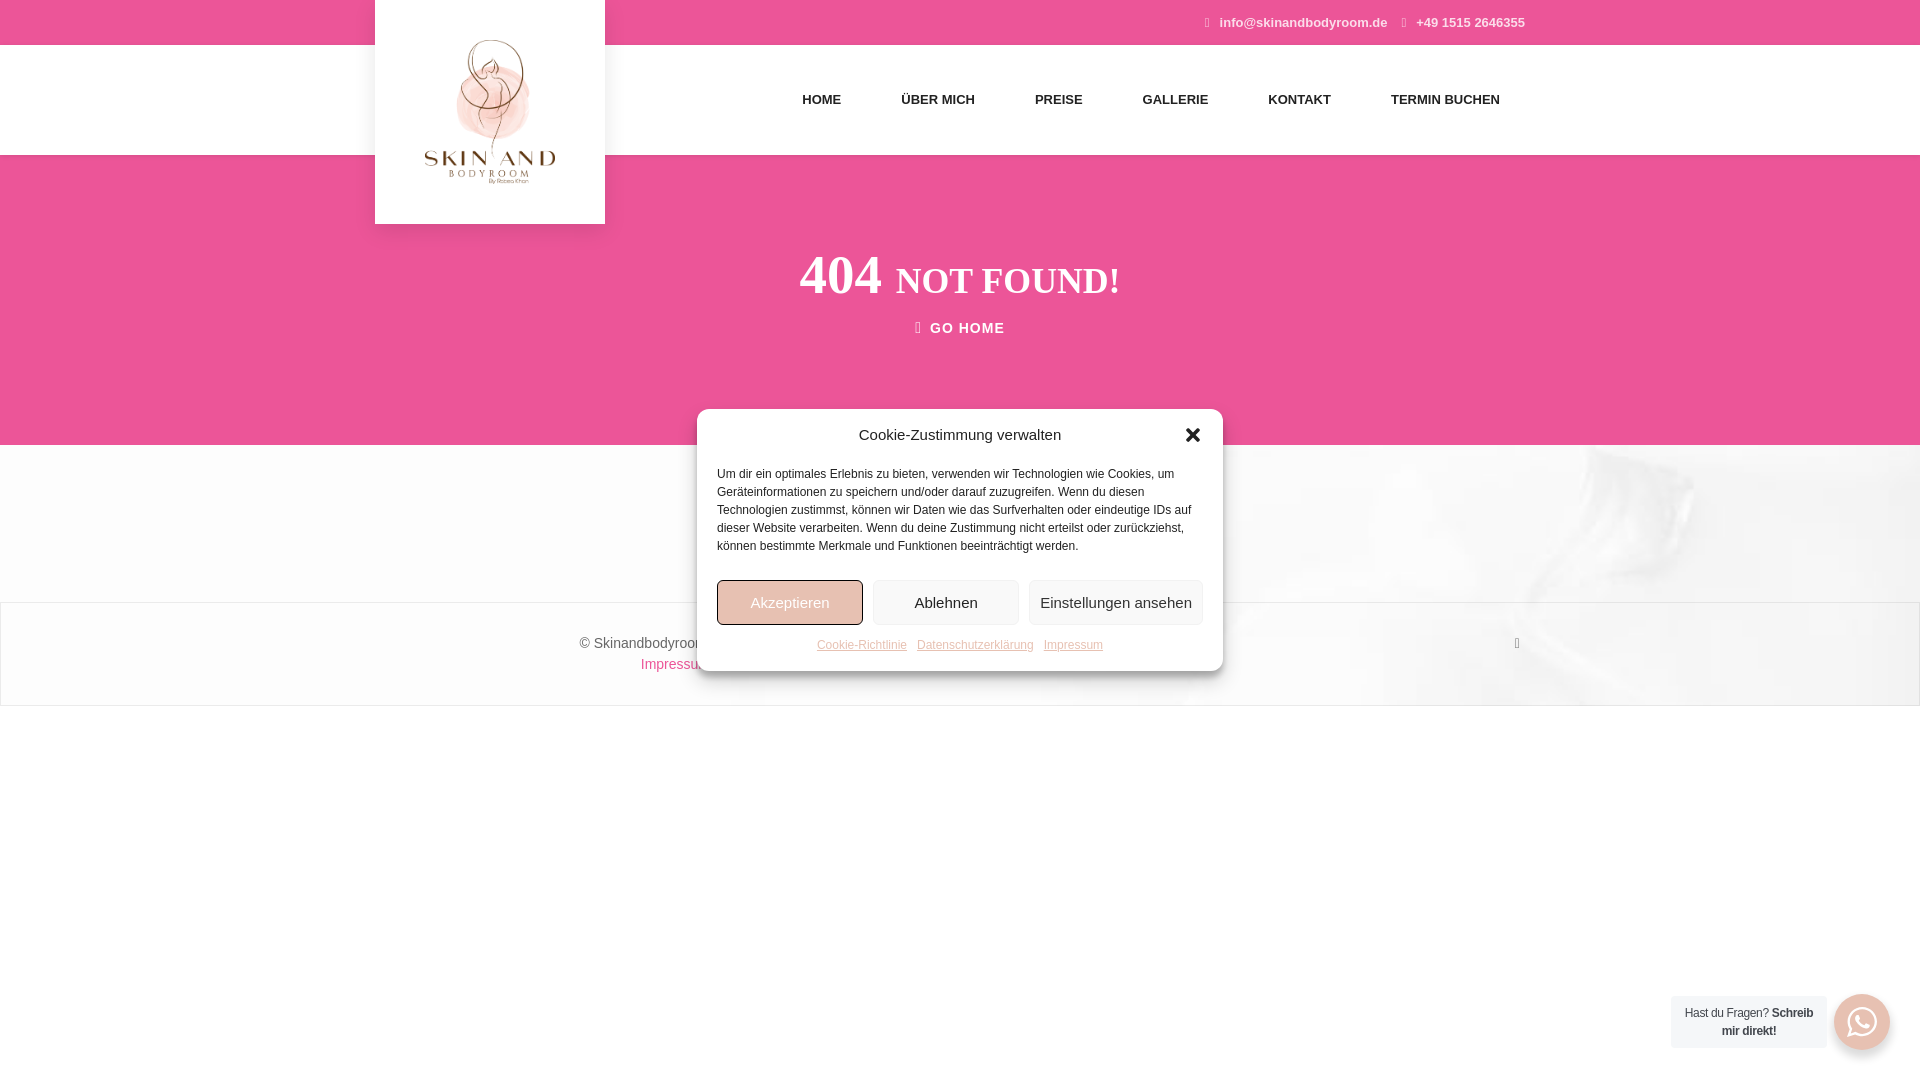  What do you see at coordinates (752, 663) in the screenshot?
I see `Datenschutz` at bounding box center [752, 663].